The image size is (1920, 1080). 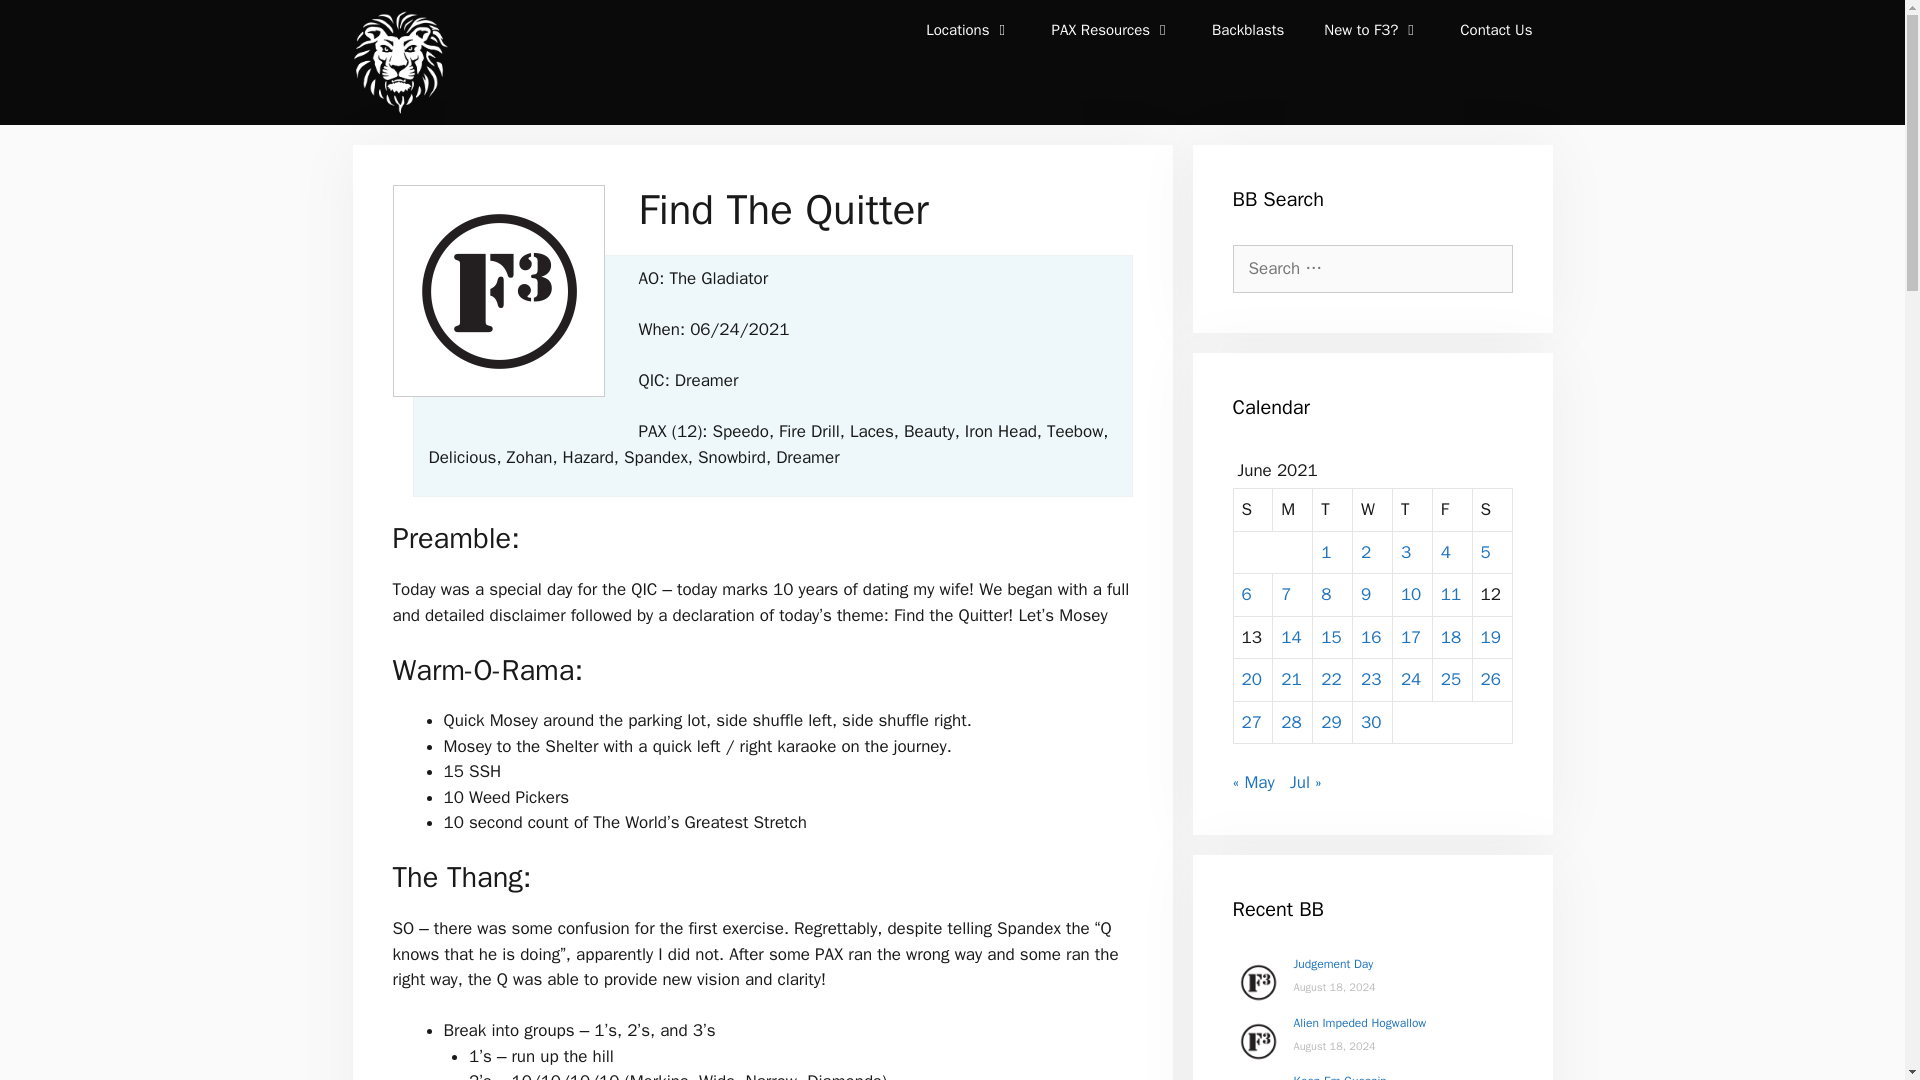 What do you see at coordinates (968, 30) in the screenshot?
I see `Locations` at bounding box center [968, 30].